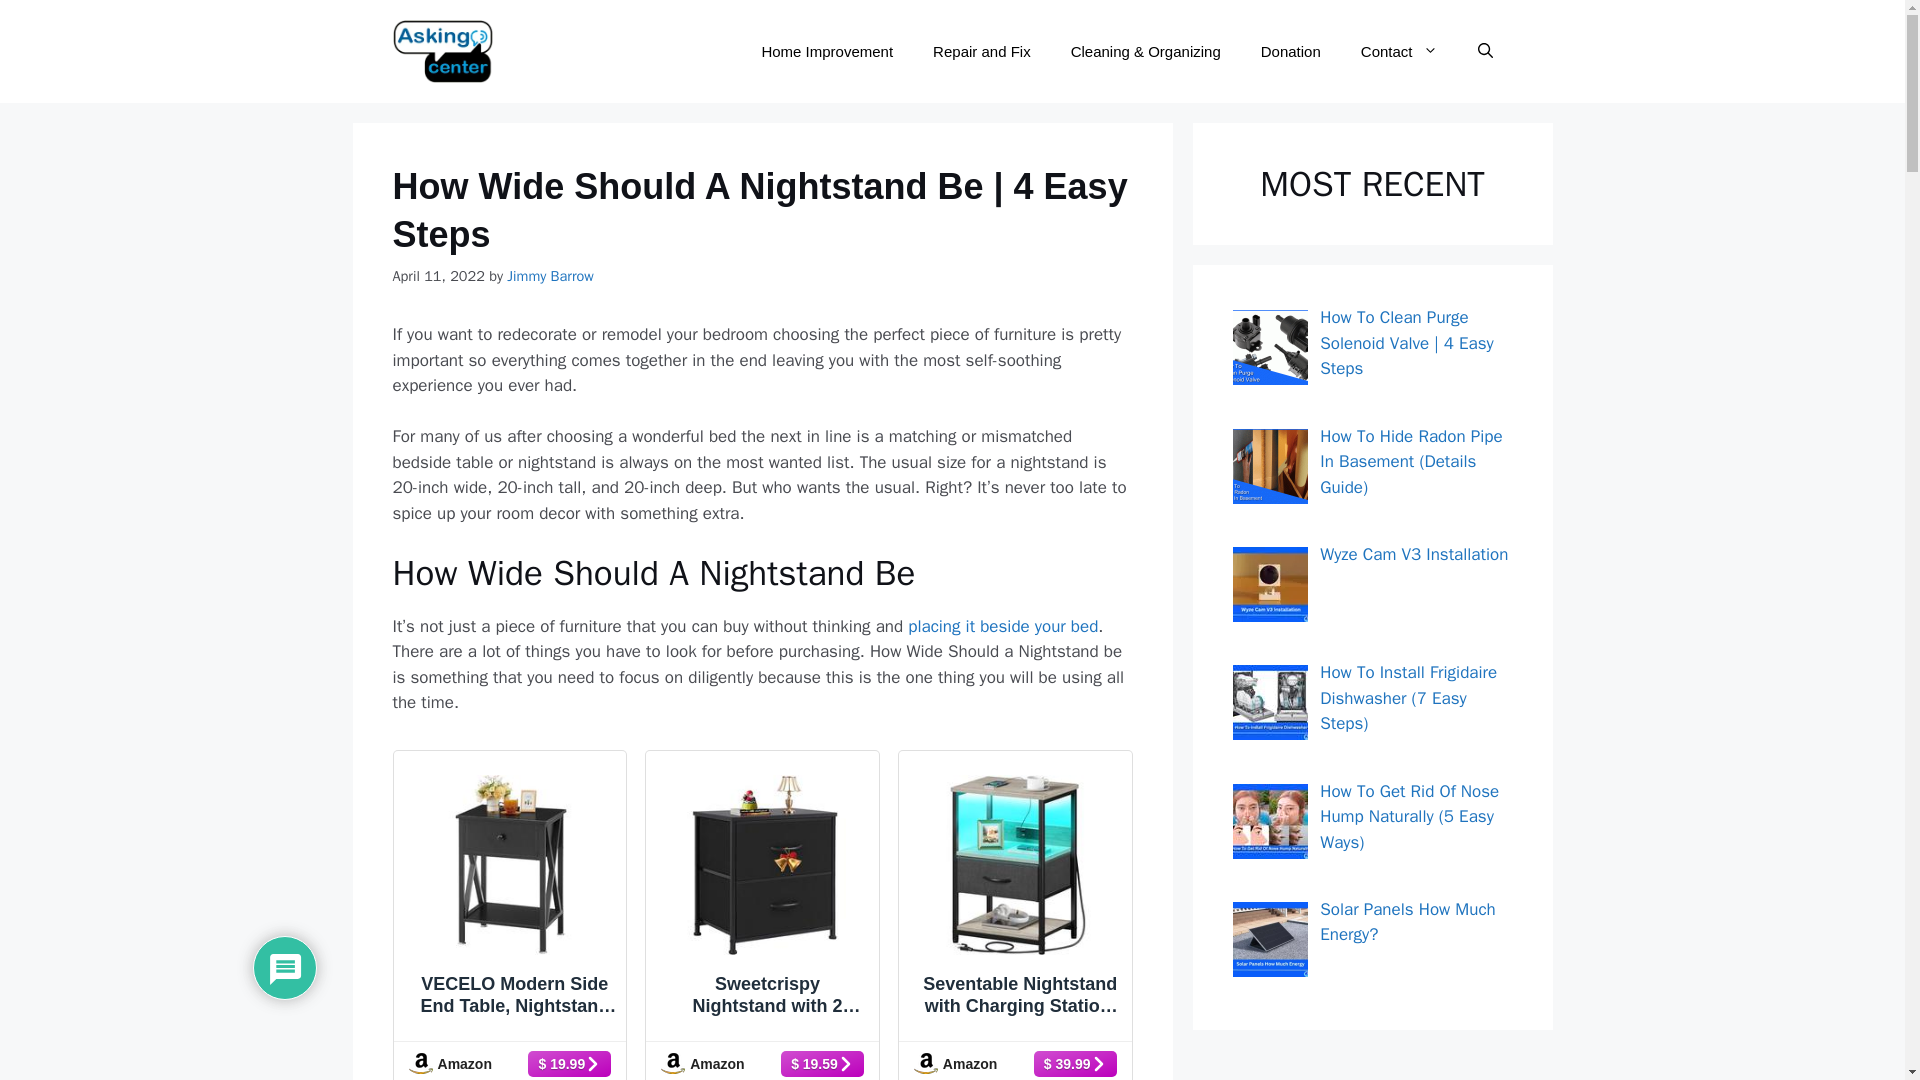 The image size is (1920, 1080). Describe the element at coordinates (827, 52) in the screenshot. I see `Home Improvement` at that location.